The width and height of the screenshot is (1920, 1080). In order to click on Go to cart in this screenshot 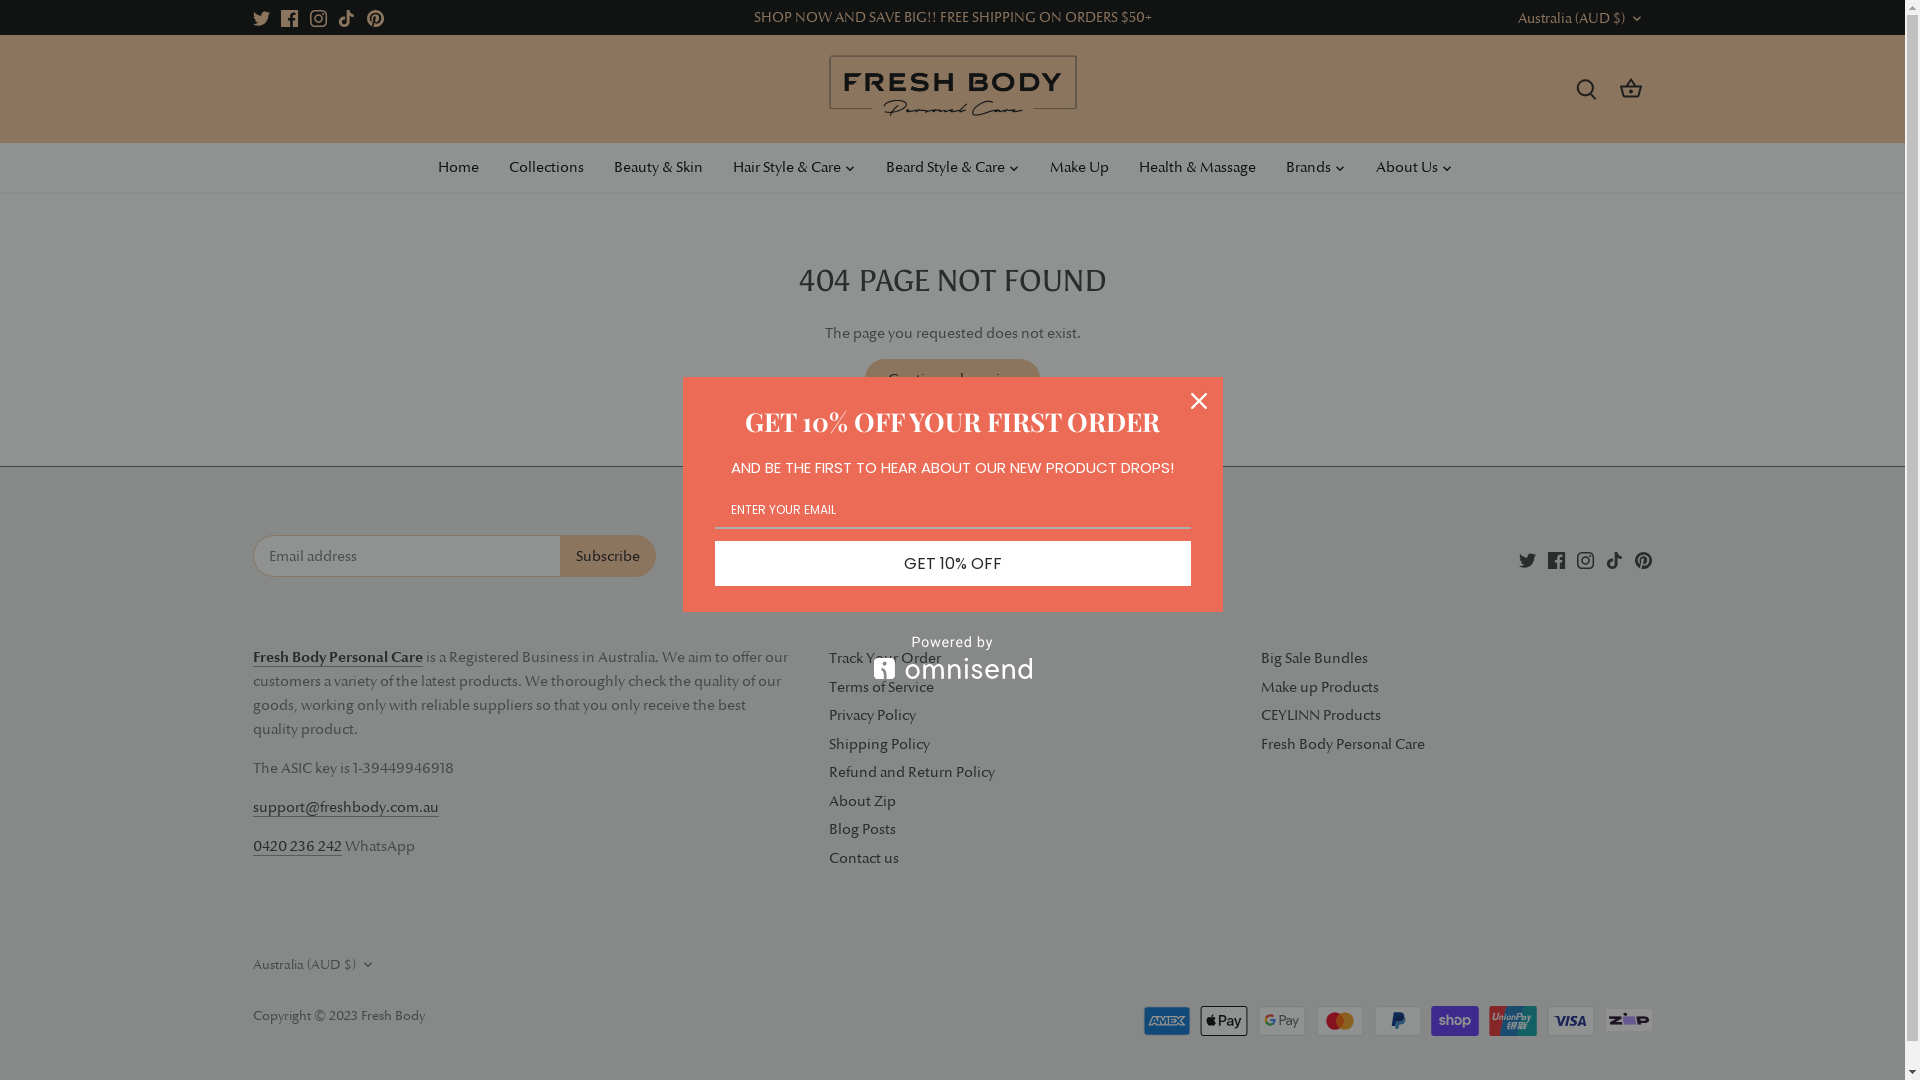, I will do `click(1631, 90)`.